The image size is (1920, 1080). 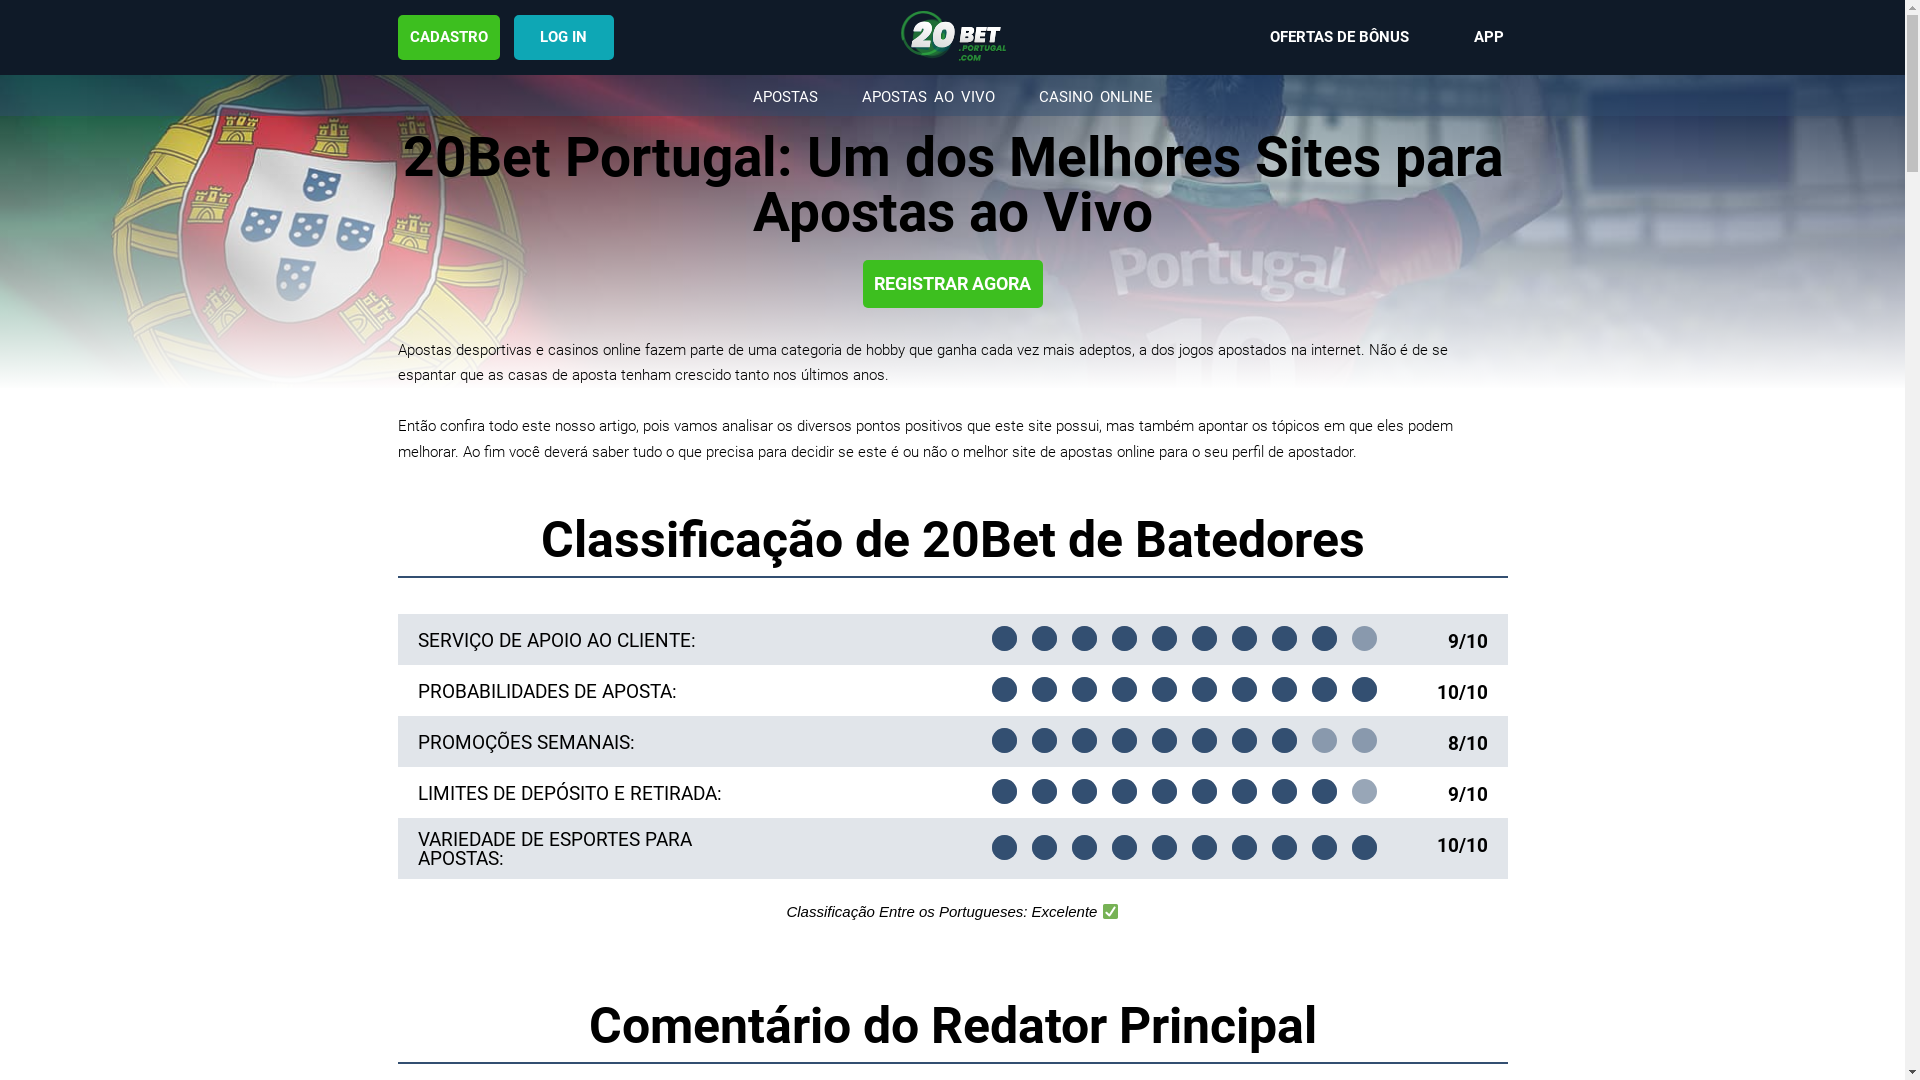 What do you see at coordinates (1095, 96) in the screenshot?
I see `CASINO ONLINE` at bounding box center [1095, 96].